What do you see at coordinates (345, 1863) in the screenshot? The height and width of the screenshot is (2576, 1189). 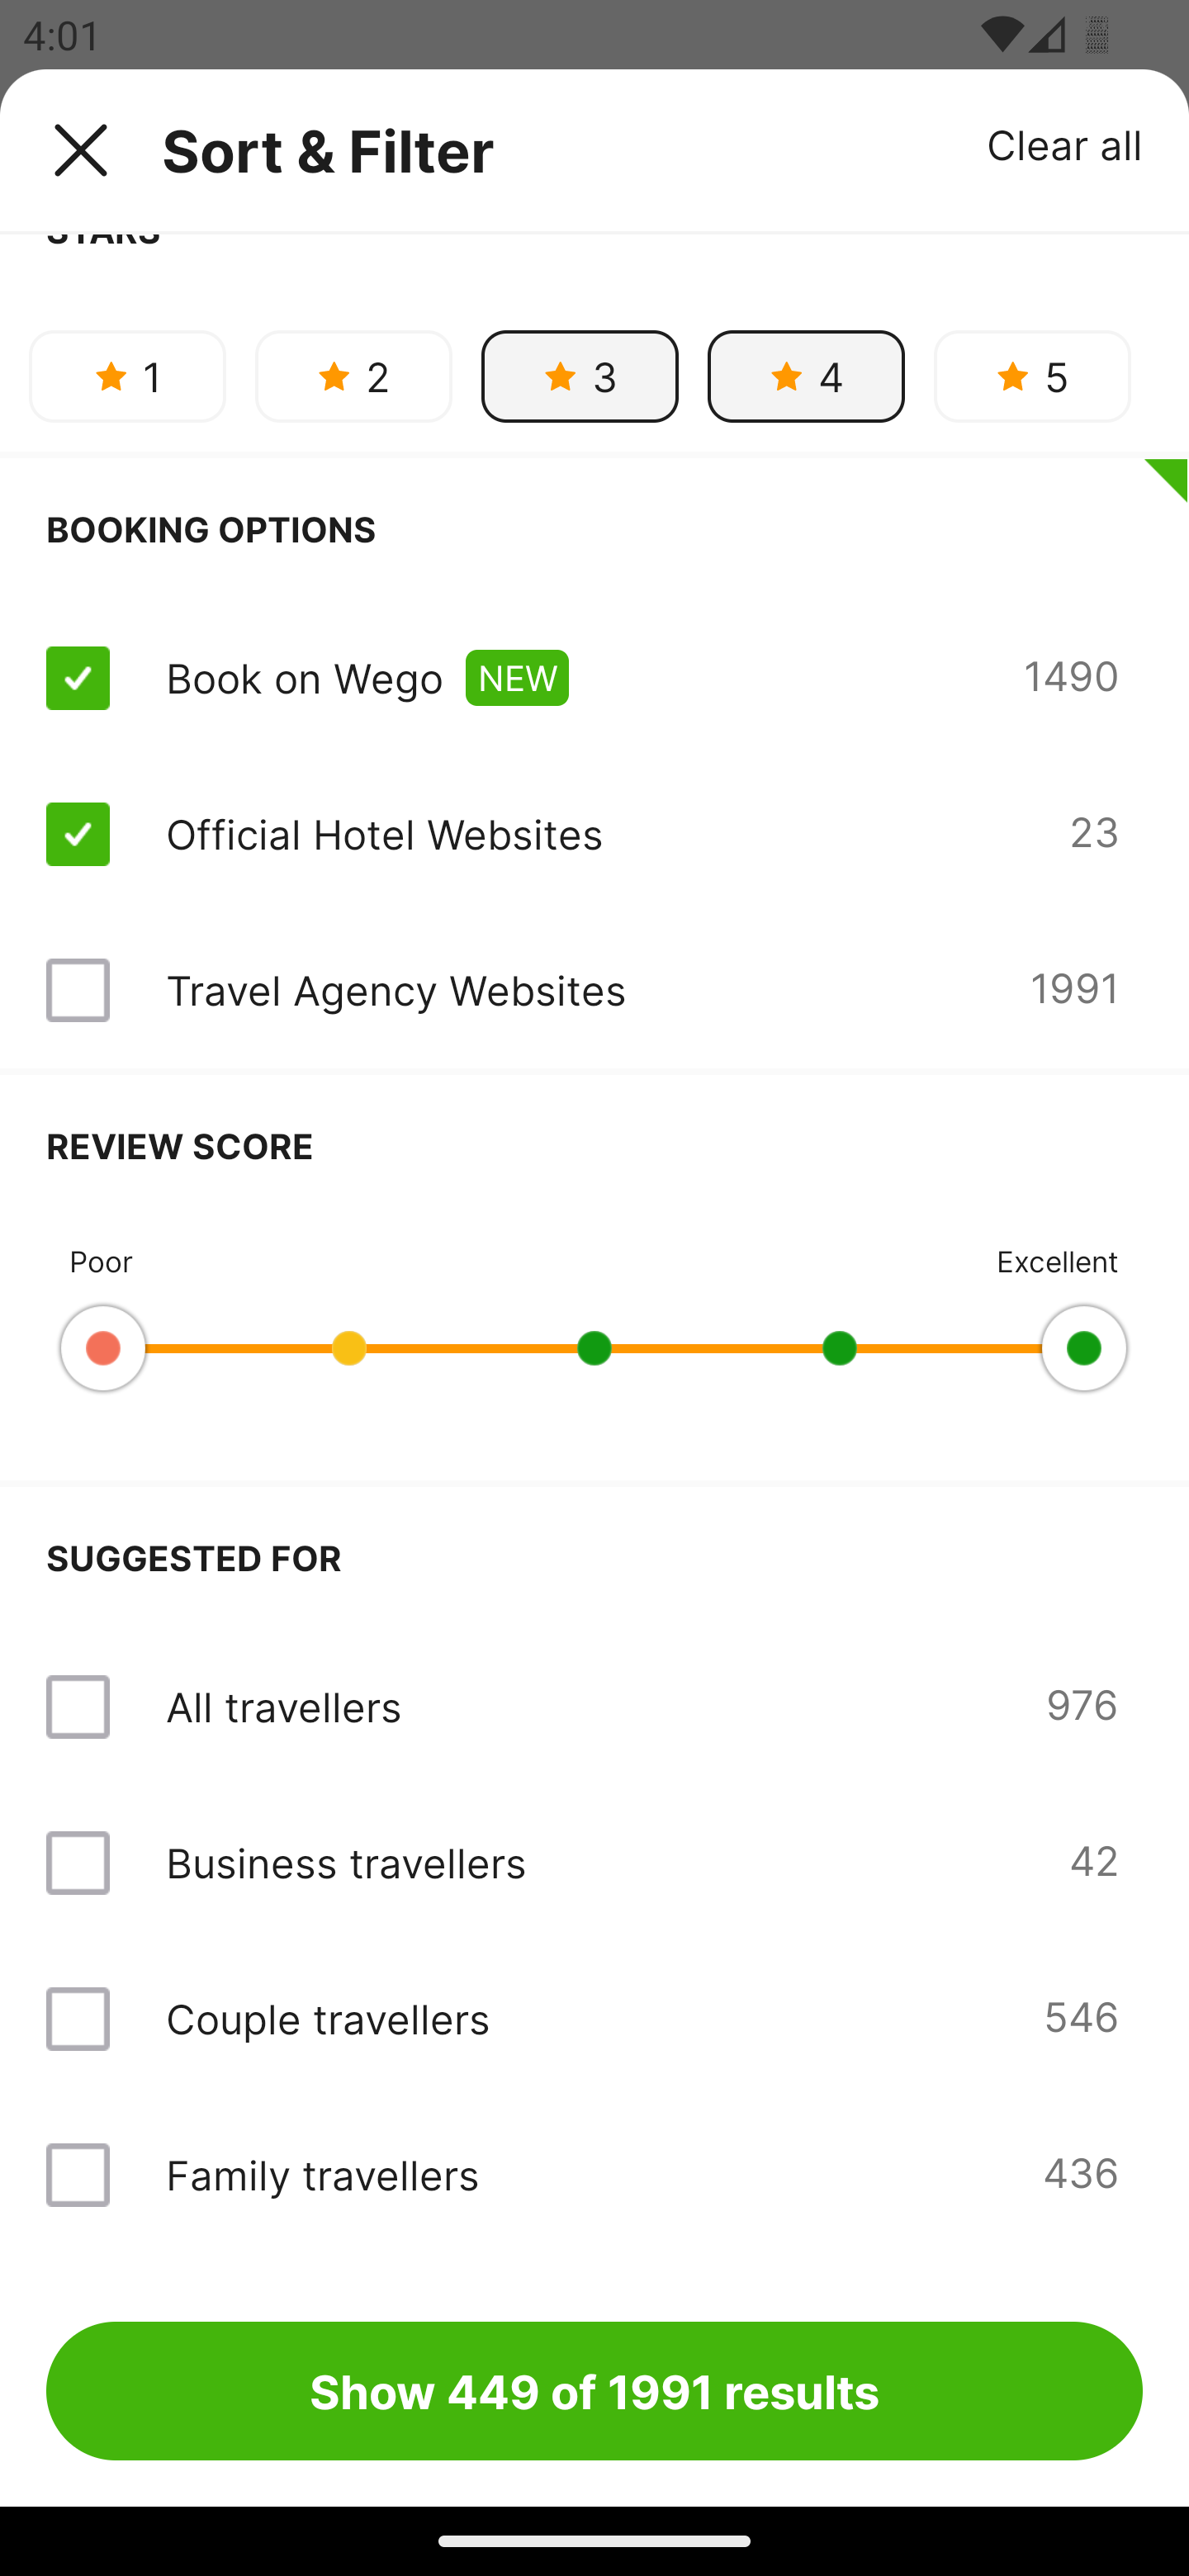 I see `Business travellers` at bounding box center [345, 1863].